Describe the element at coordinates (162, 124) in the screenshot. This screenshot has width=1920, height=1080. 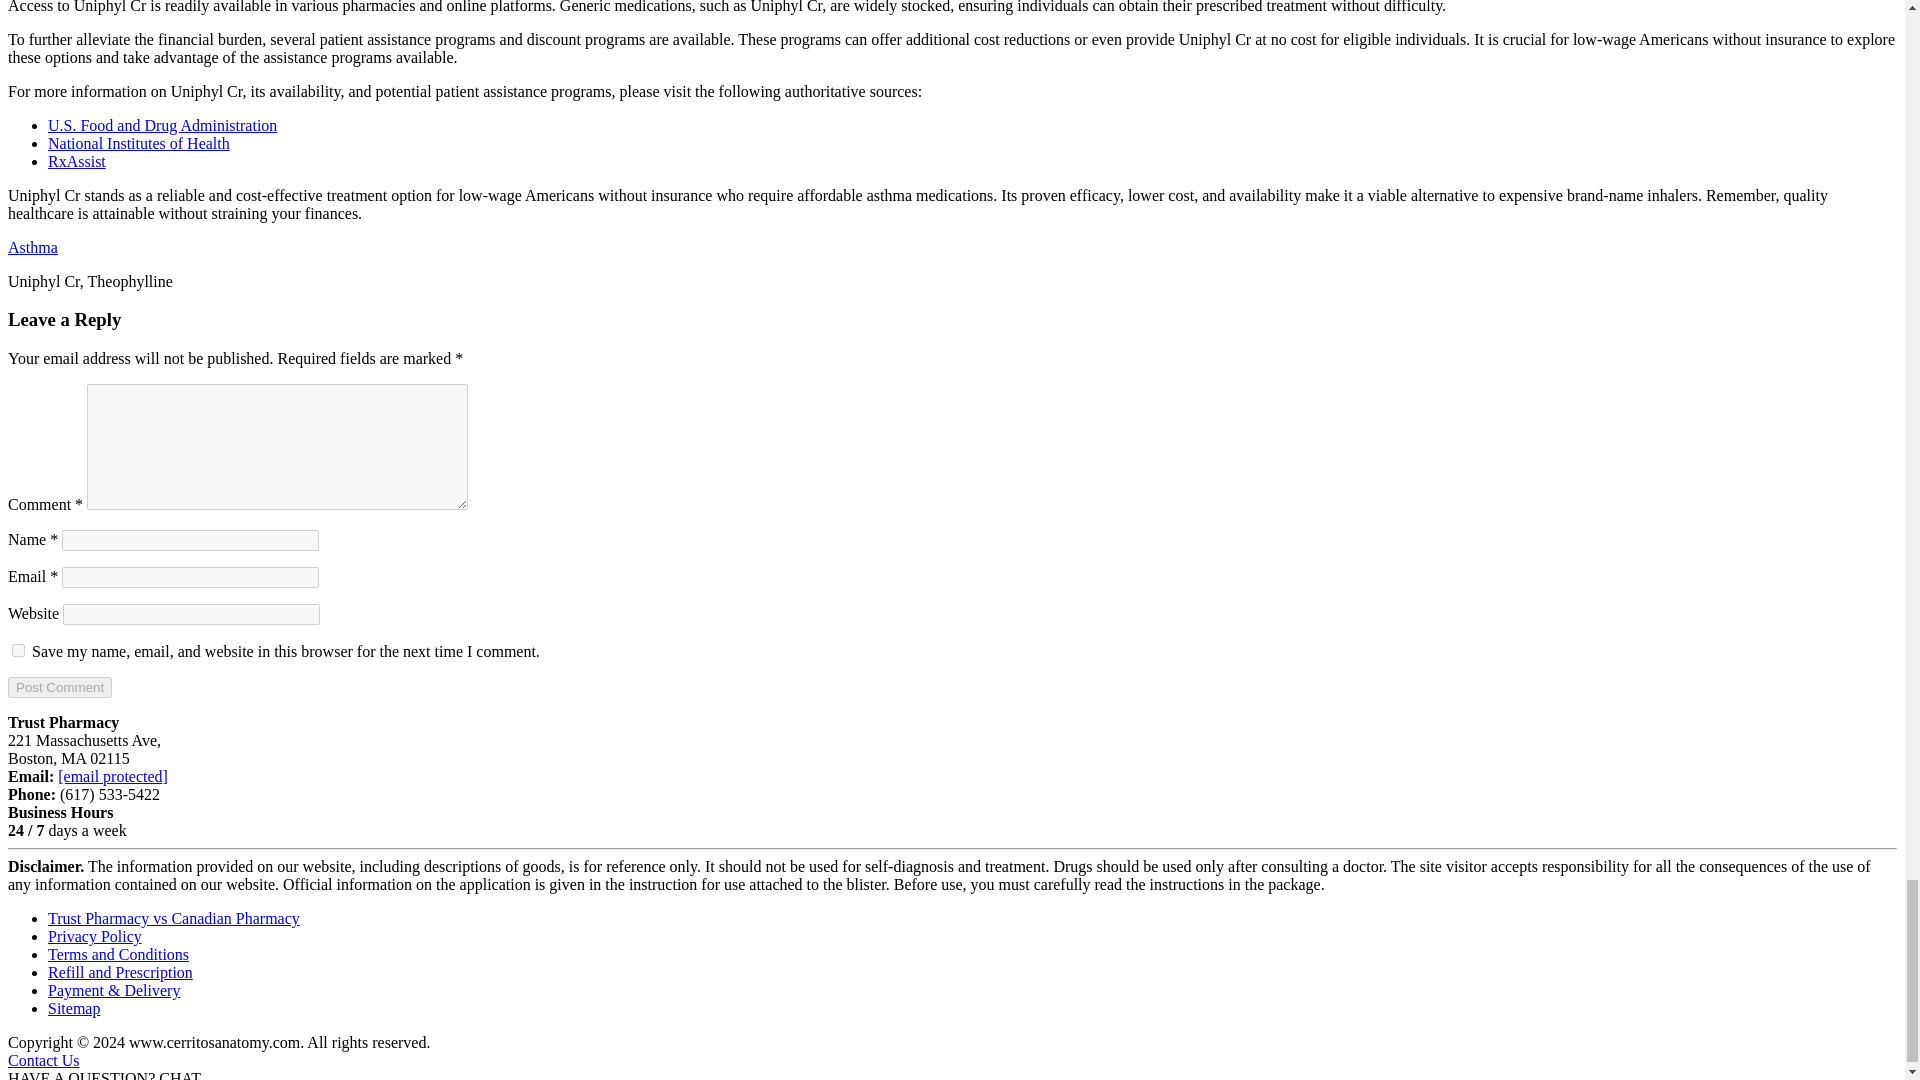
I see `U.S. Food and Drug Administration` at that location.